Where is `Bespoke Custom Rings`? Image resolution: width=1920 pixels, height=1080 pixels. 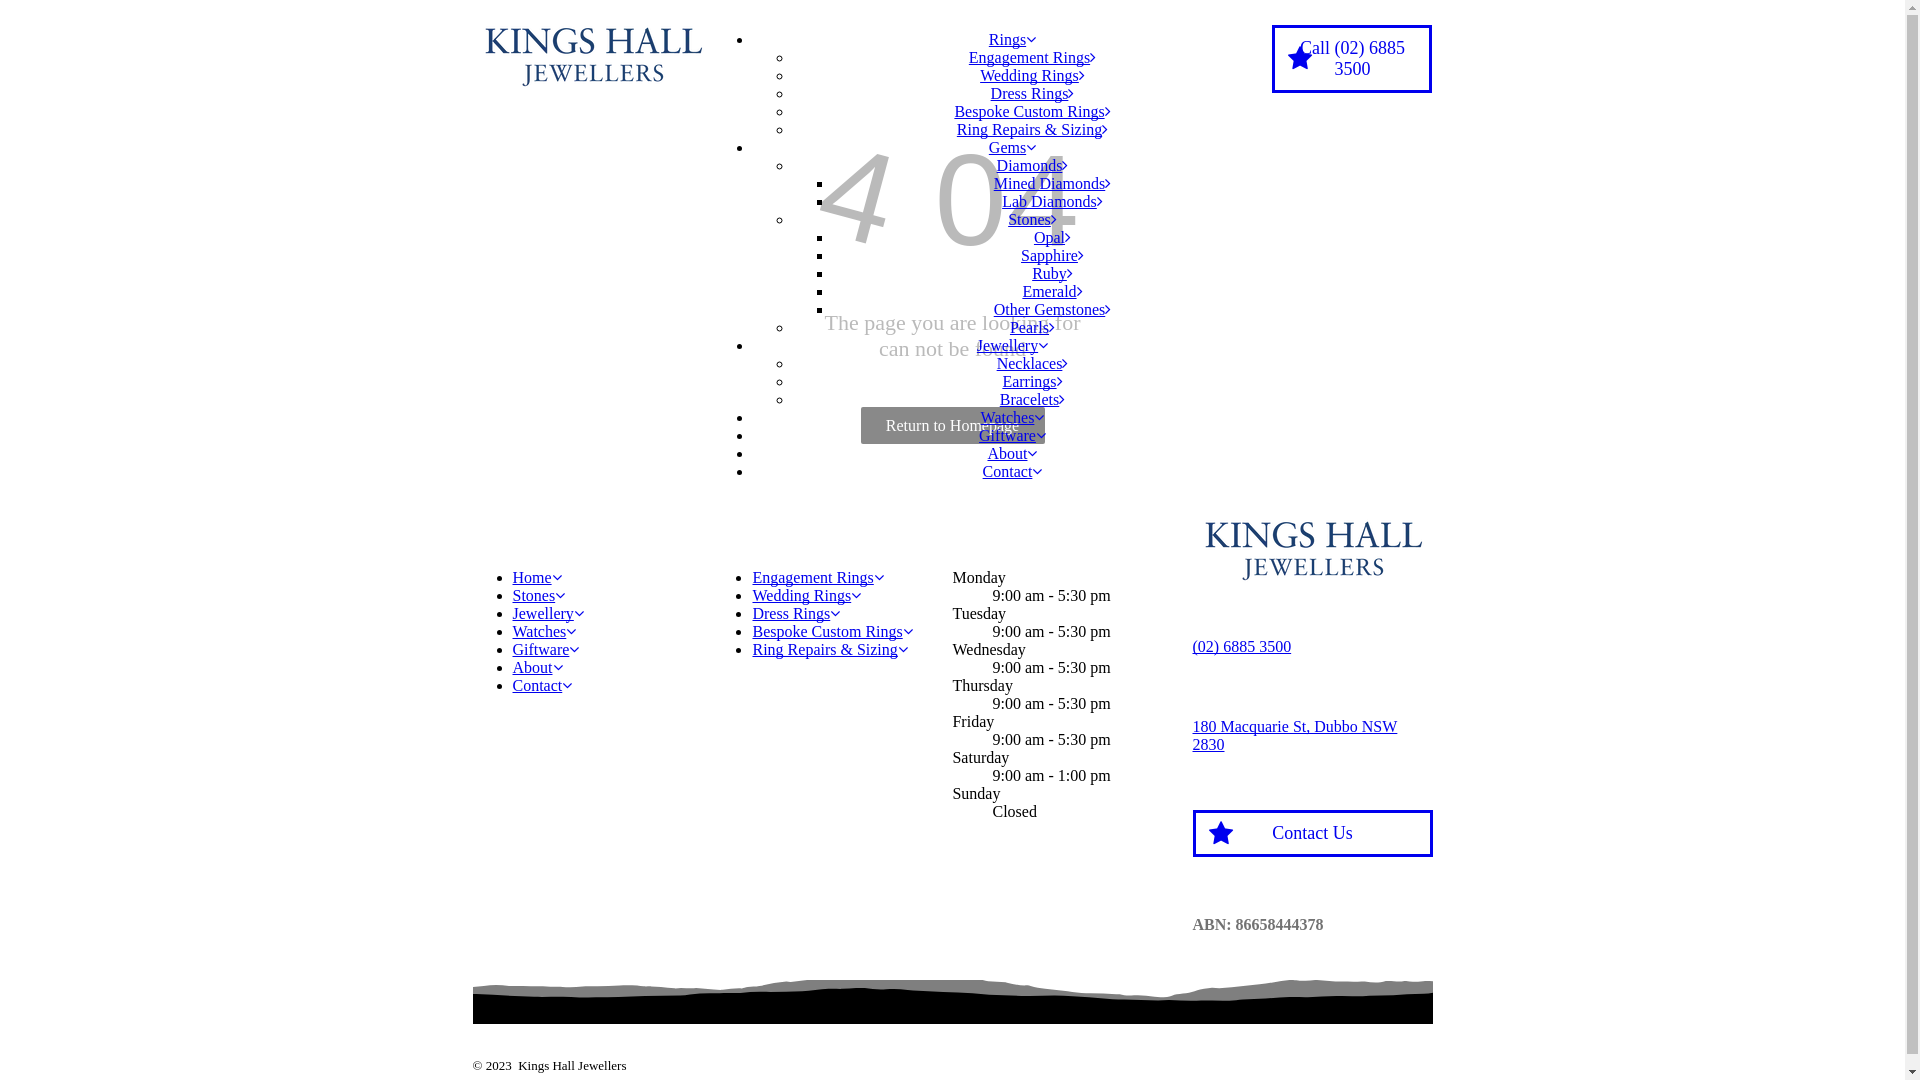
Bespoke Custom Rings is located at coordinates (832, 632).